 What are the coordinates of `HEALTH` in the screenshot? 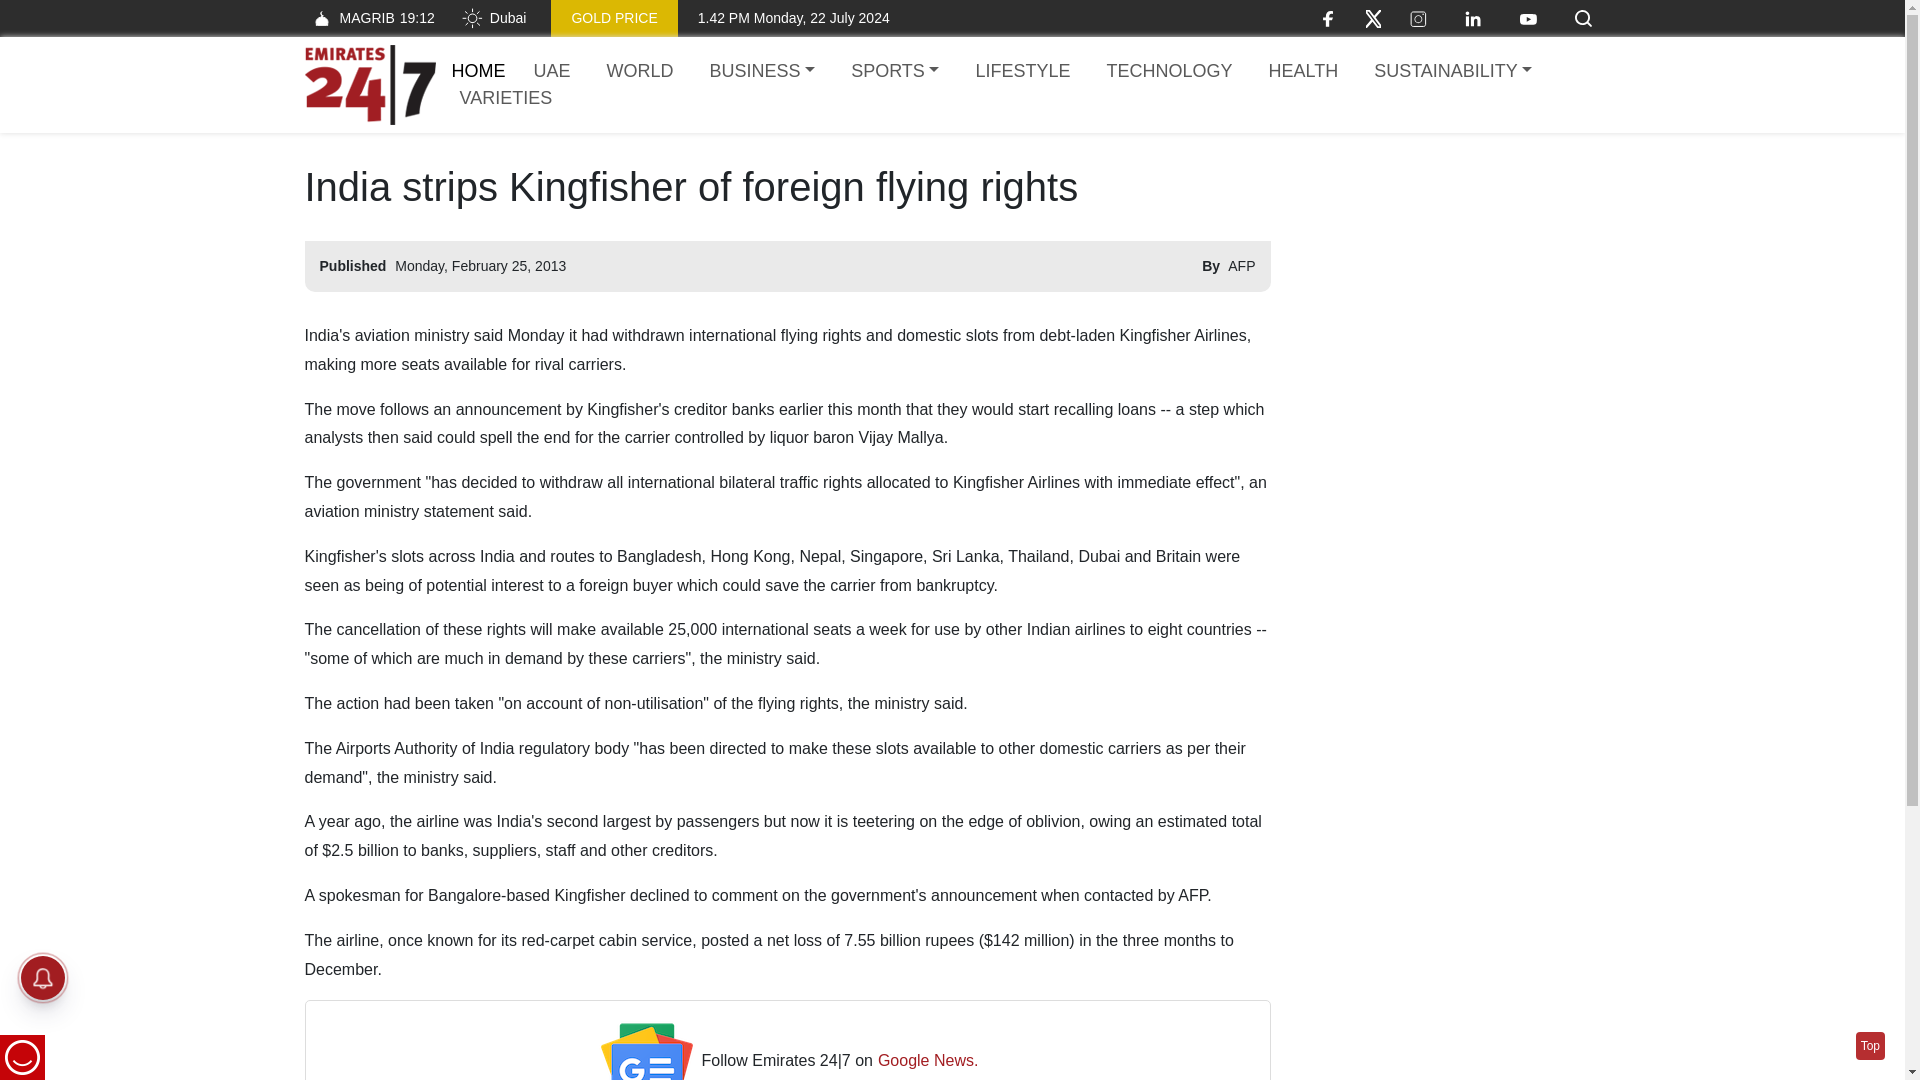 It's located at (1302, 72).